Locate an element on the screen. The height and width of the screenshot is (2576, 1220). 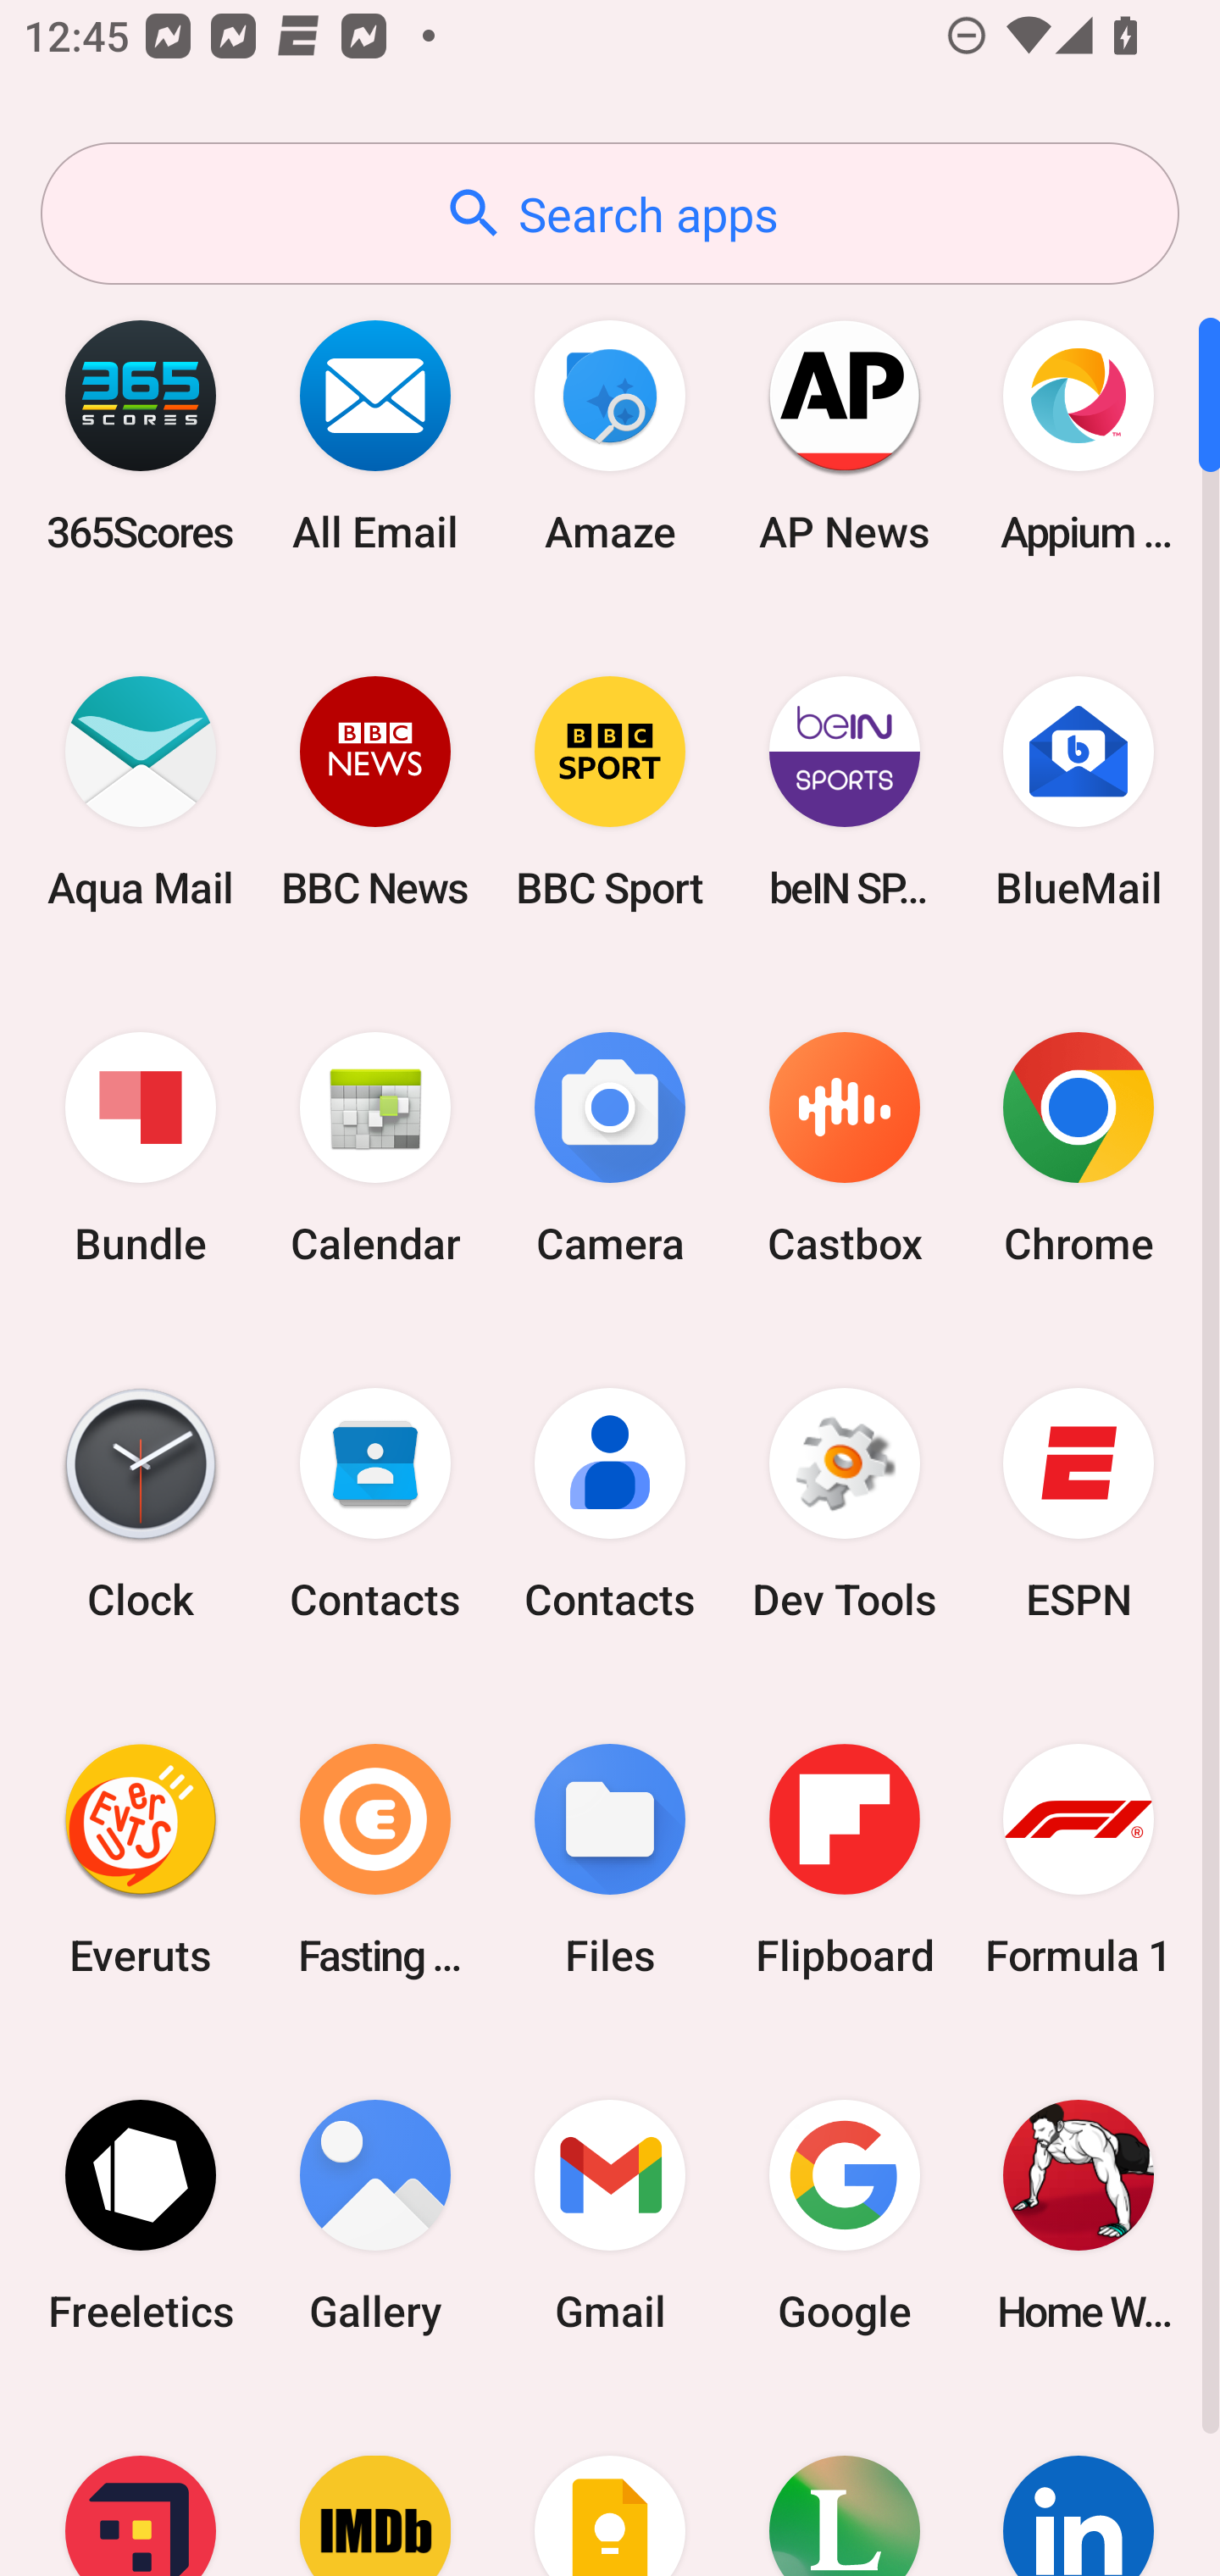
365Scores is located at coordinates (141, 436).